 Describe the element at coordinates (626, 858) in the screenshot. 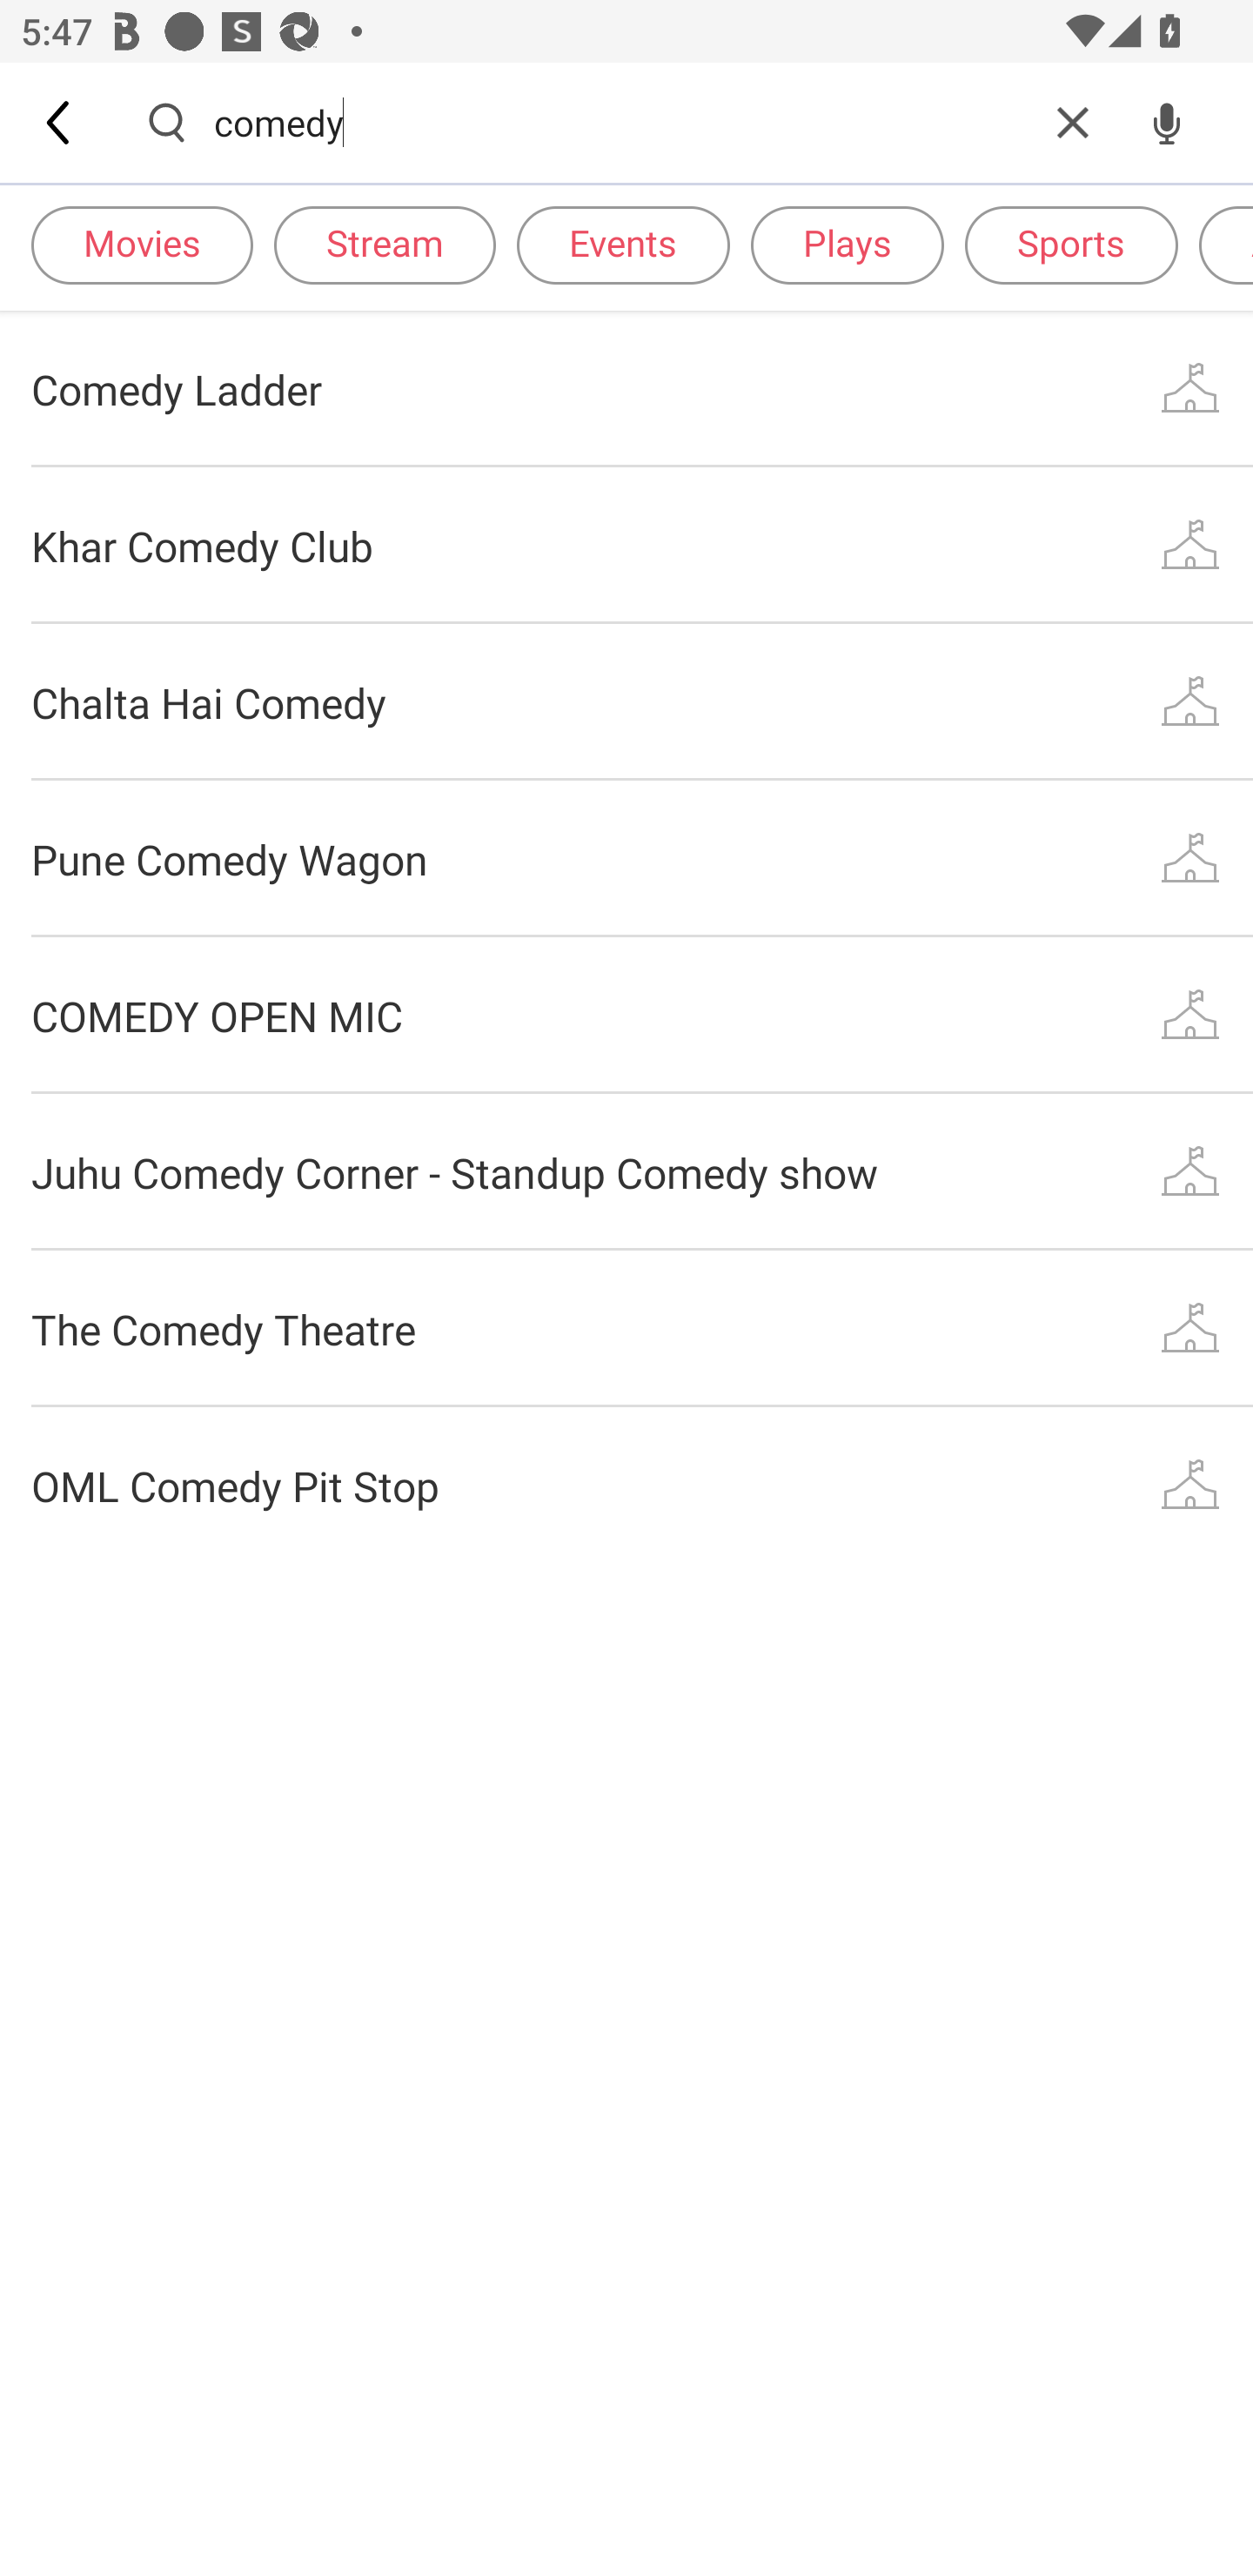

I see `Pune Comedy Wagon` at that location.